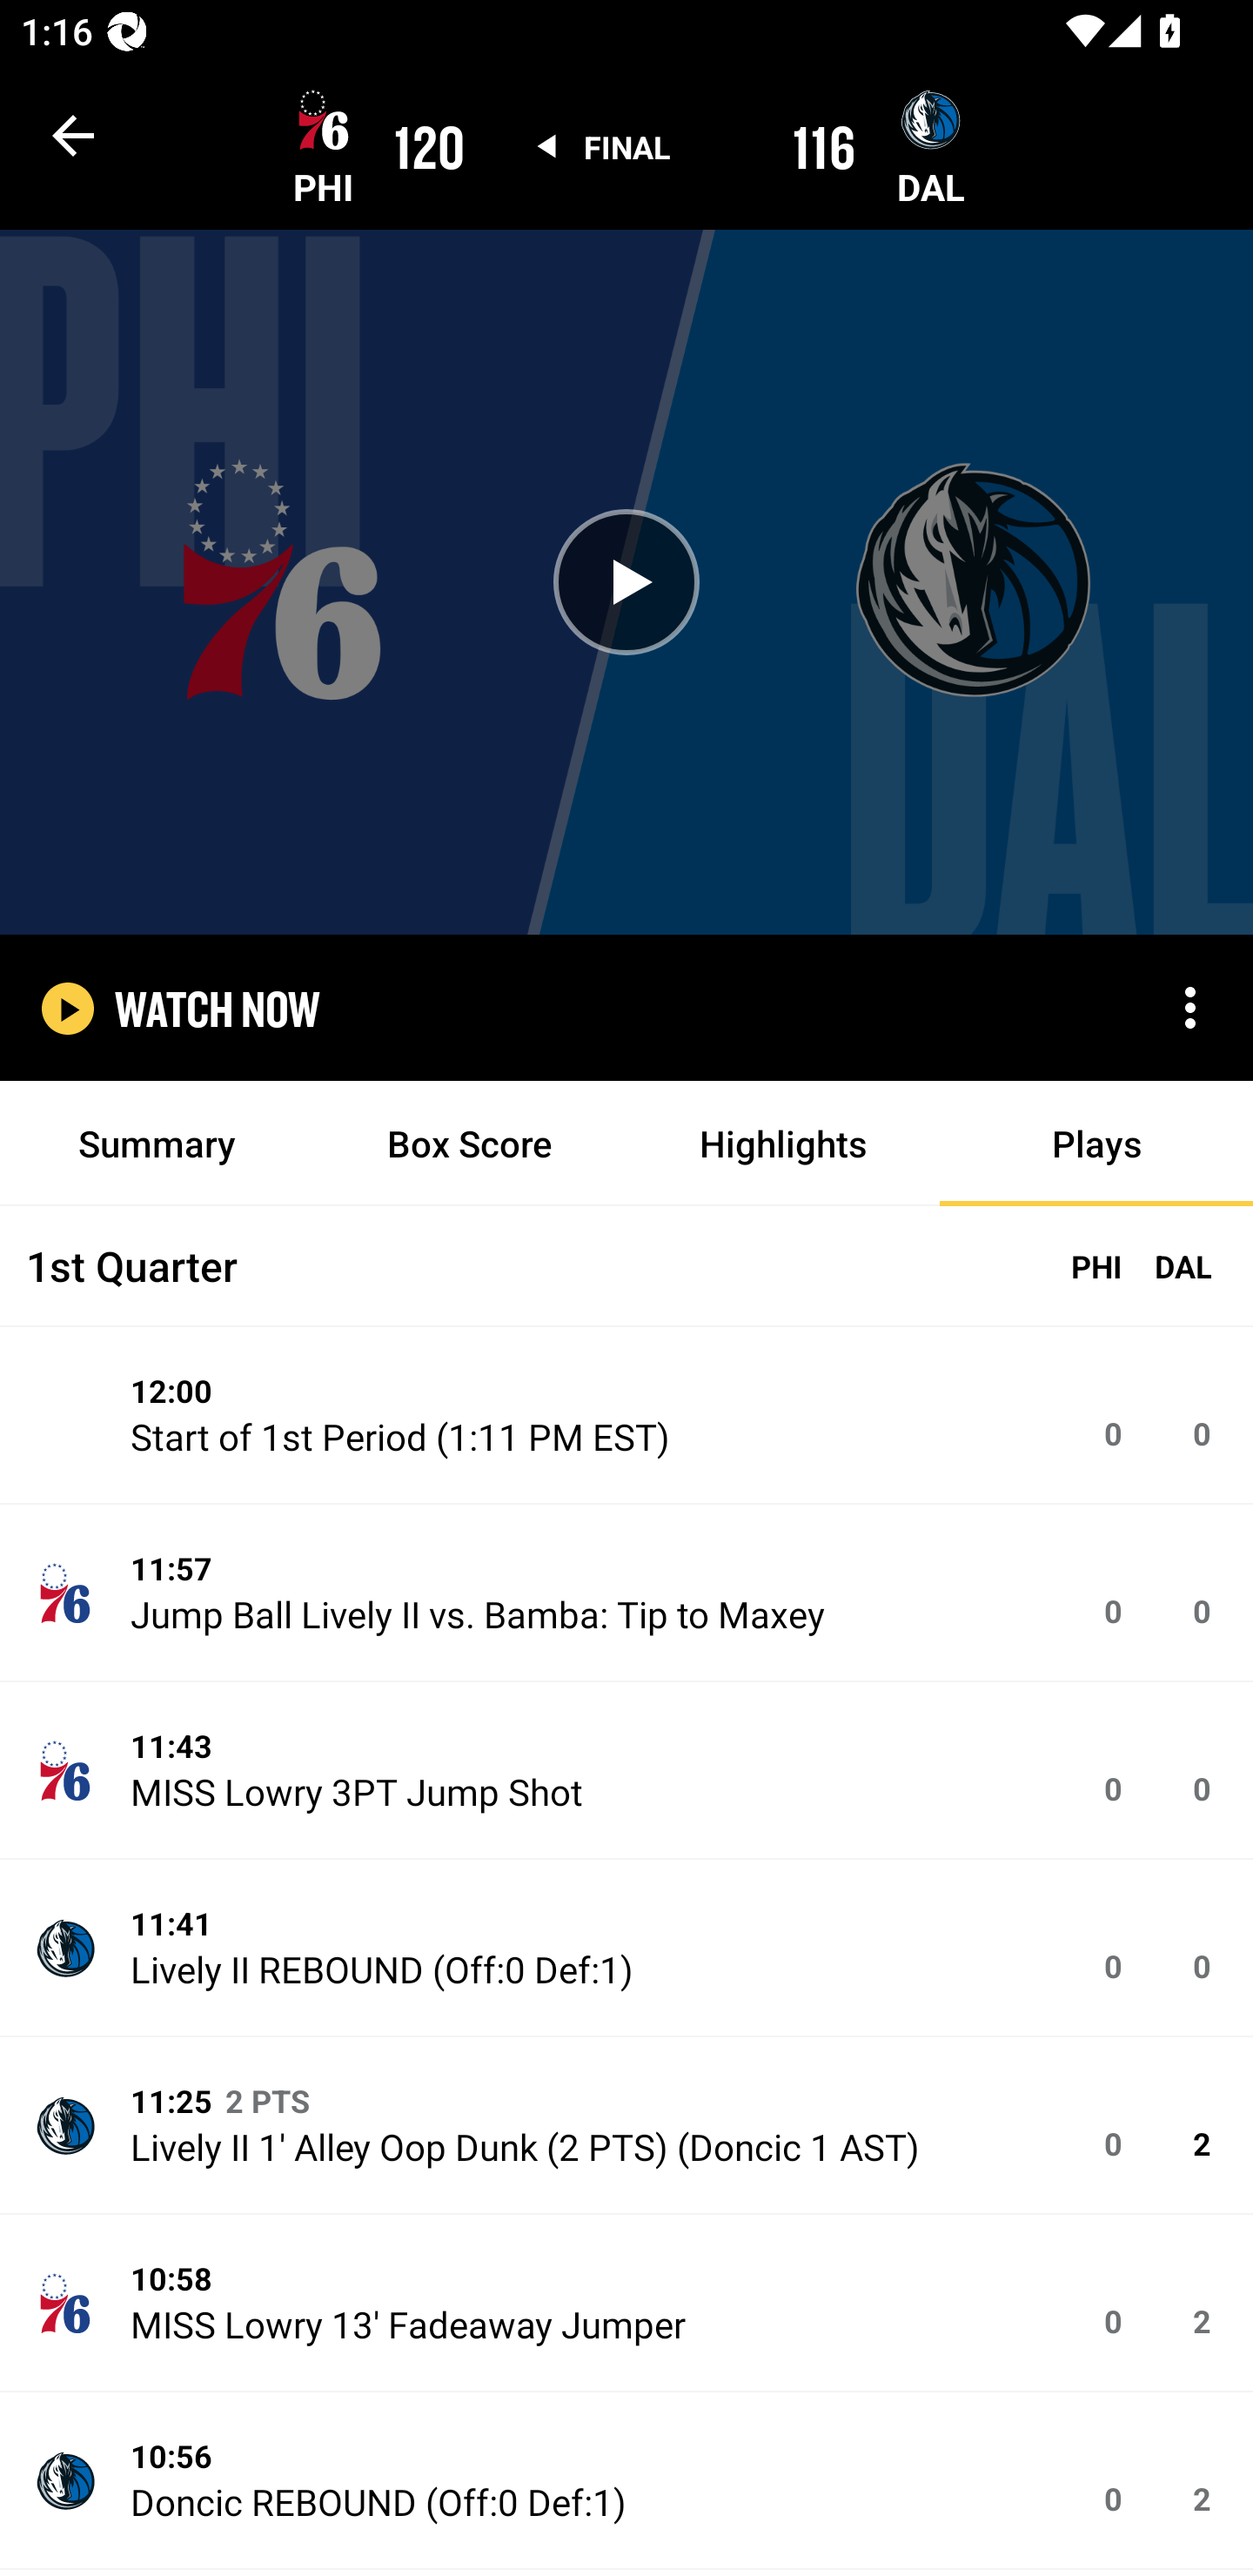 The image size is (1253, 2576). I want to click on Summary, so click(157, 1144).